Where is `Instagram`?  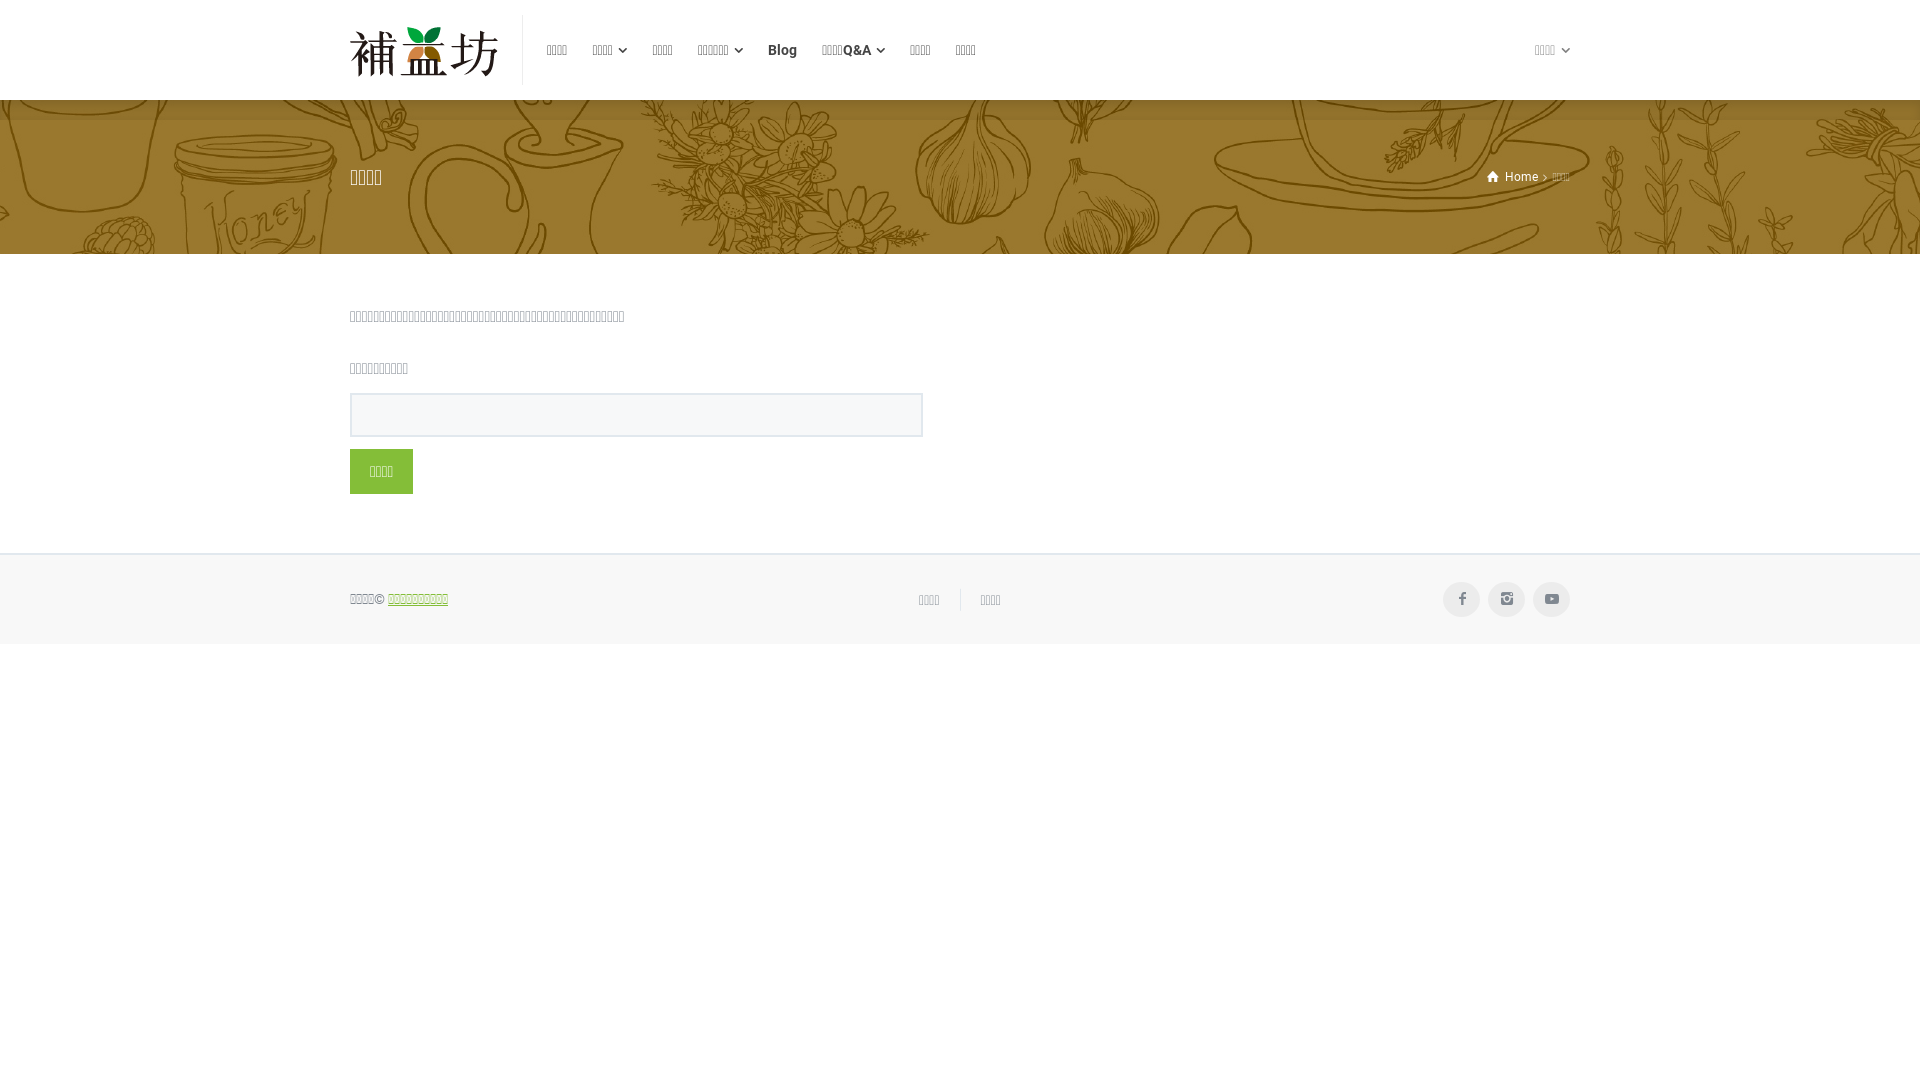
Instagram is located at coordinates (1506, 600).